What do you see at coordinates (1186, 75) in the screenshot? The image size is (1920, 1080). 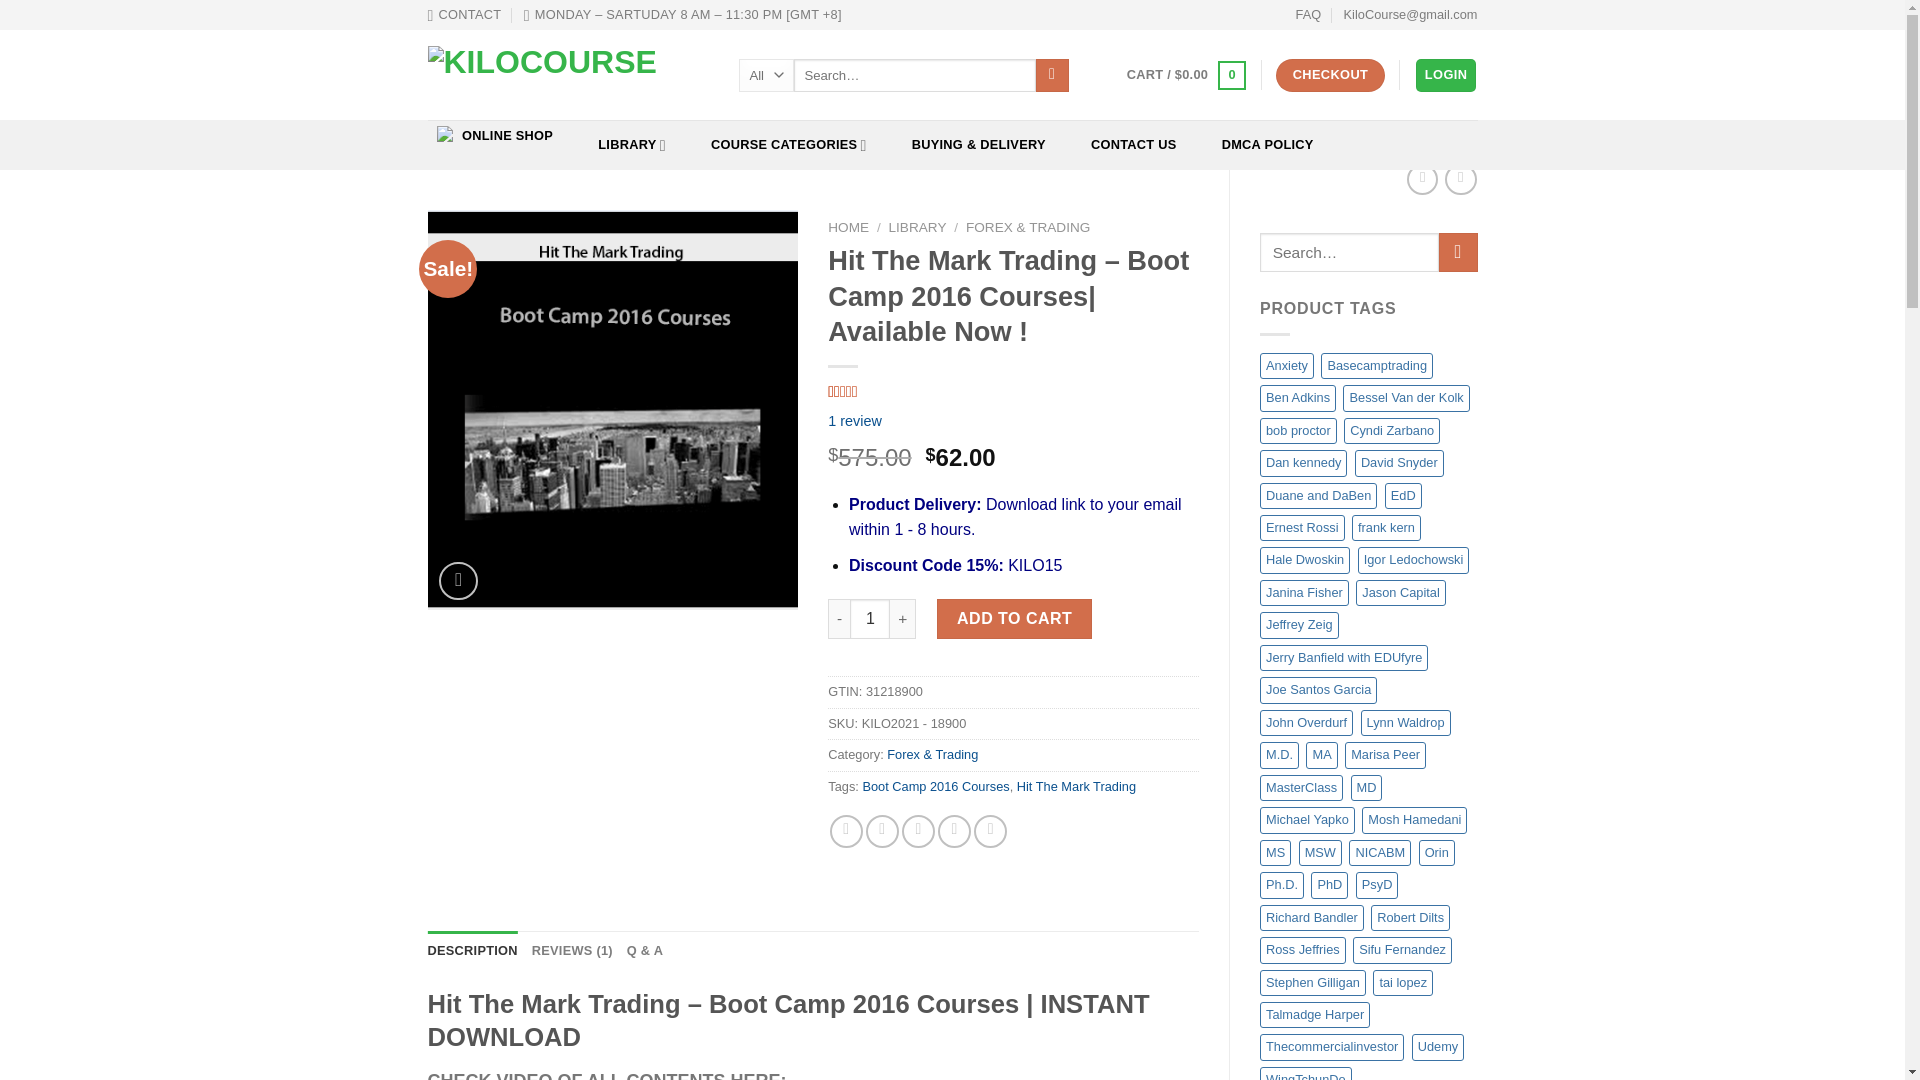 I see `Cart` at bounding box center [1186, 75].